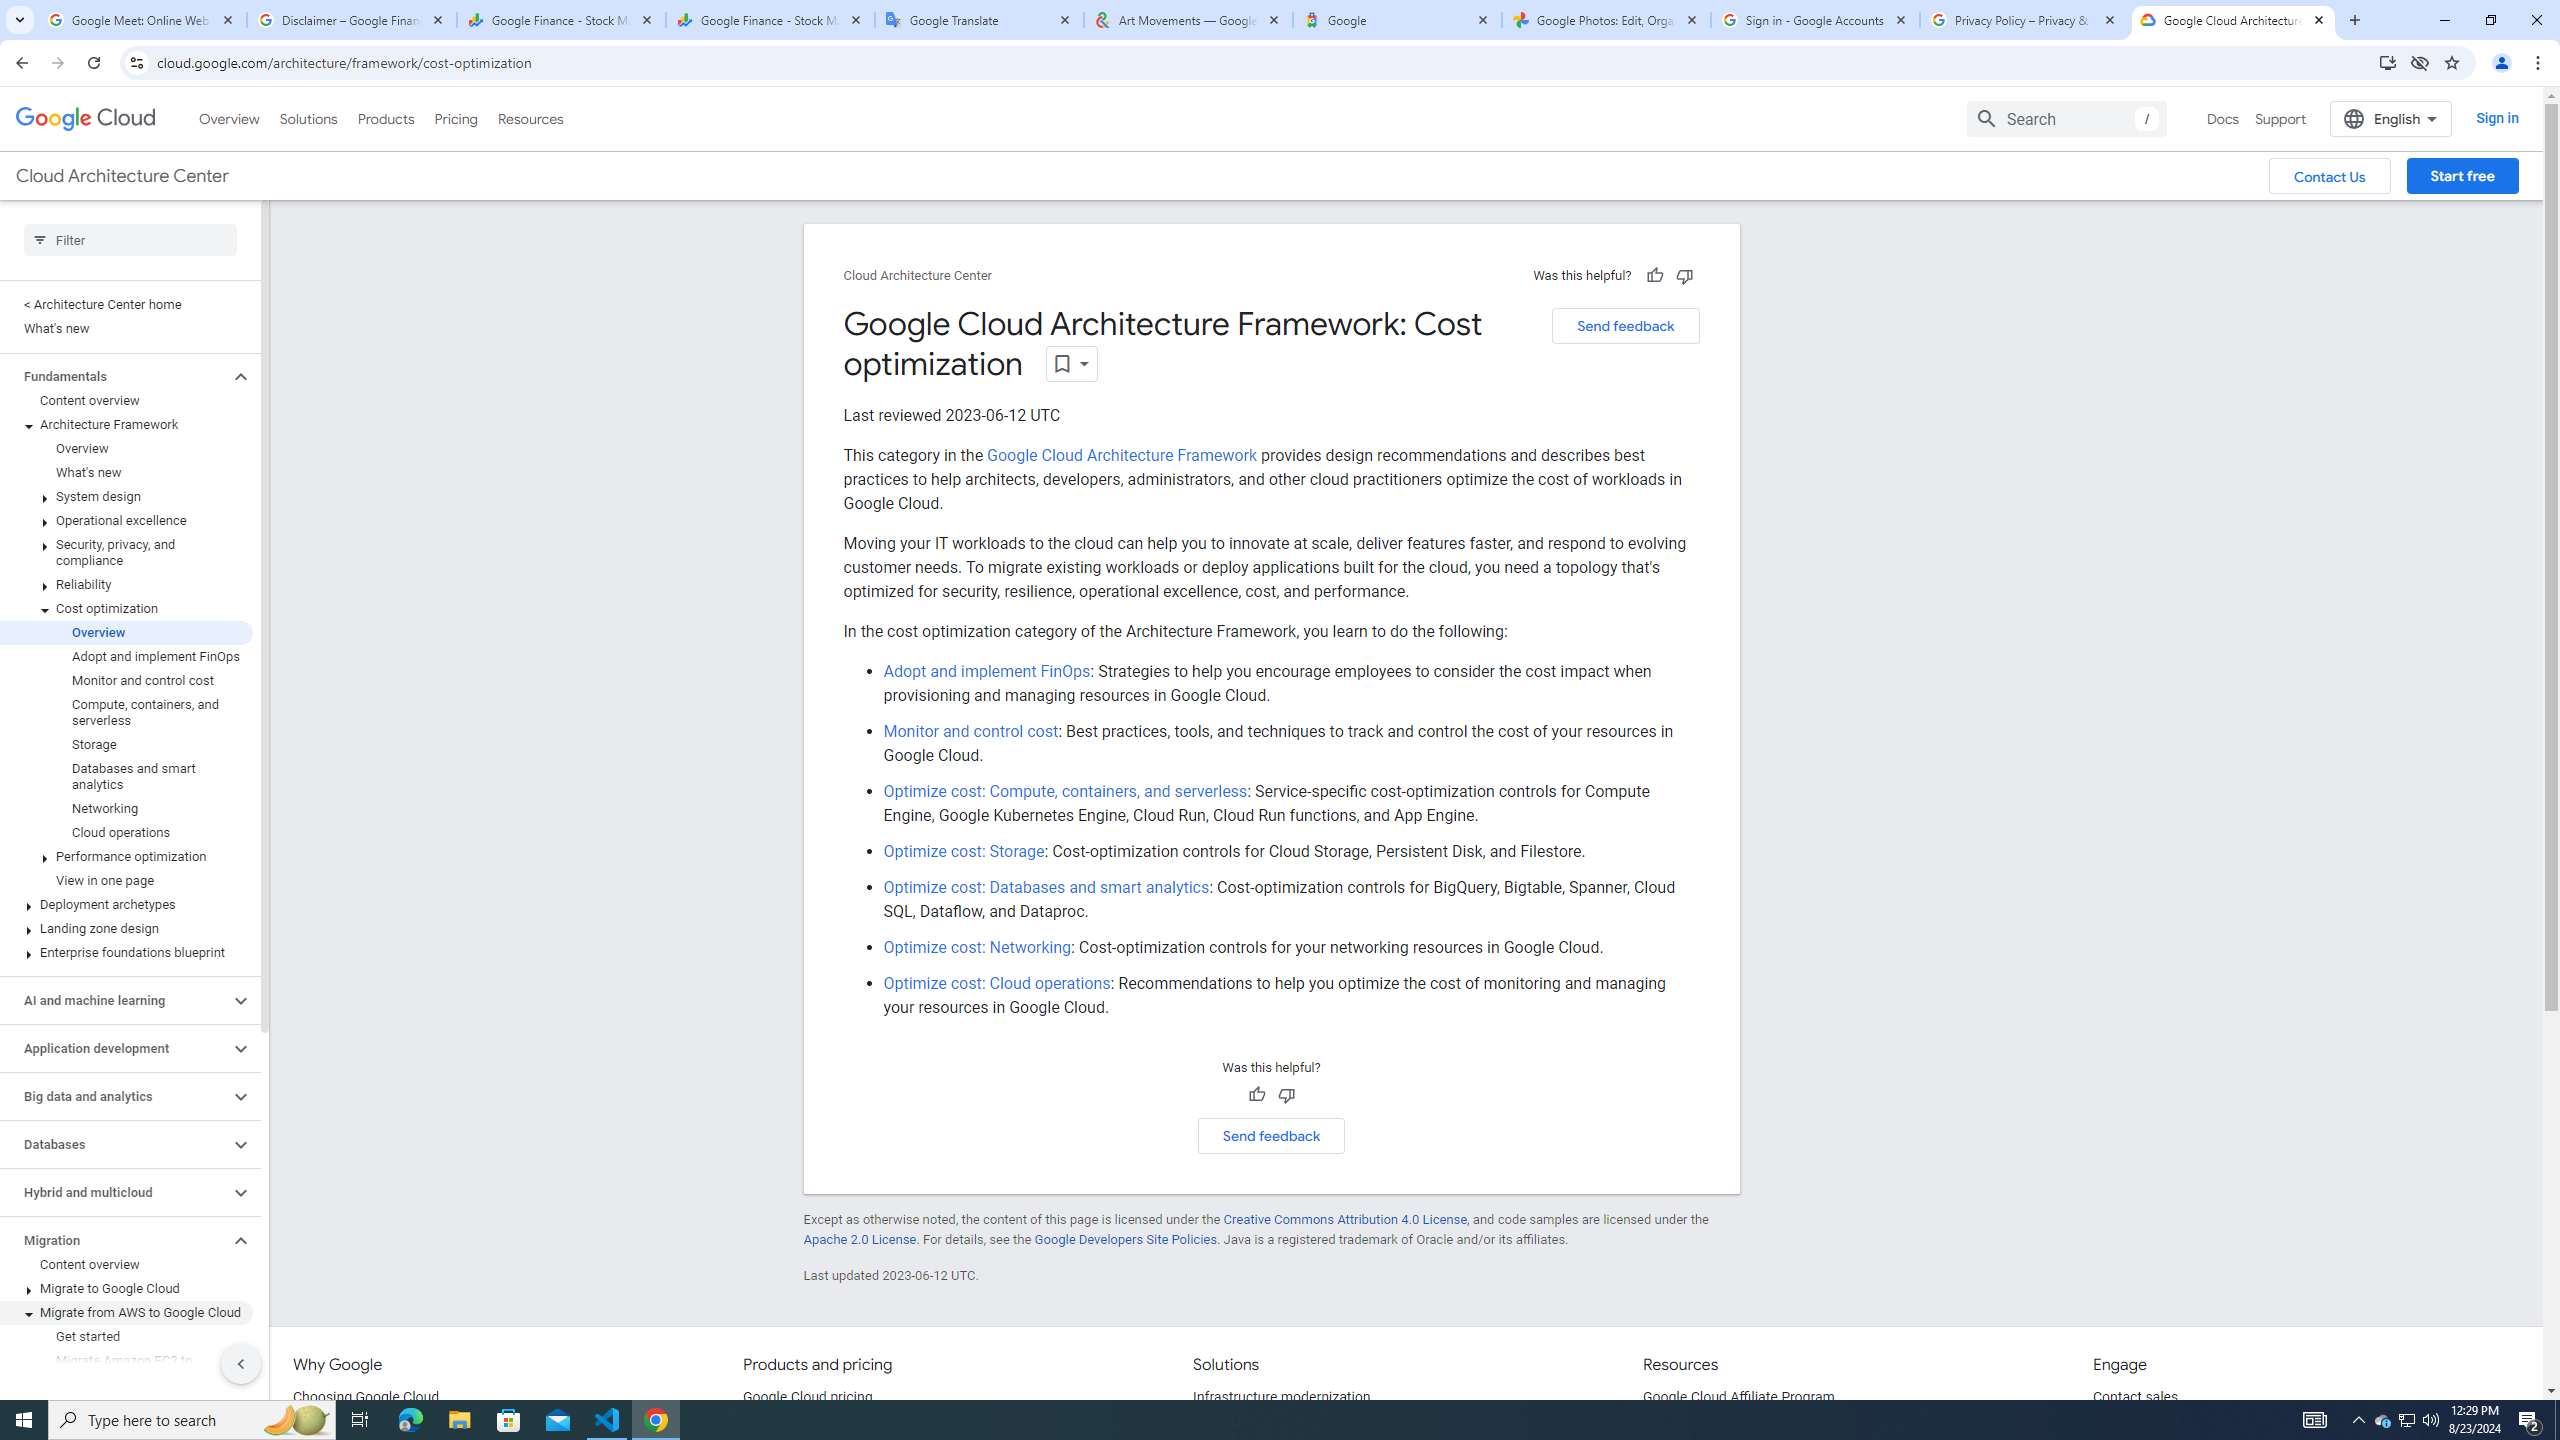  I want to click on Deployment archetypes, so click(126, 904).